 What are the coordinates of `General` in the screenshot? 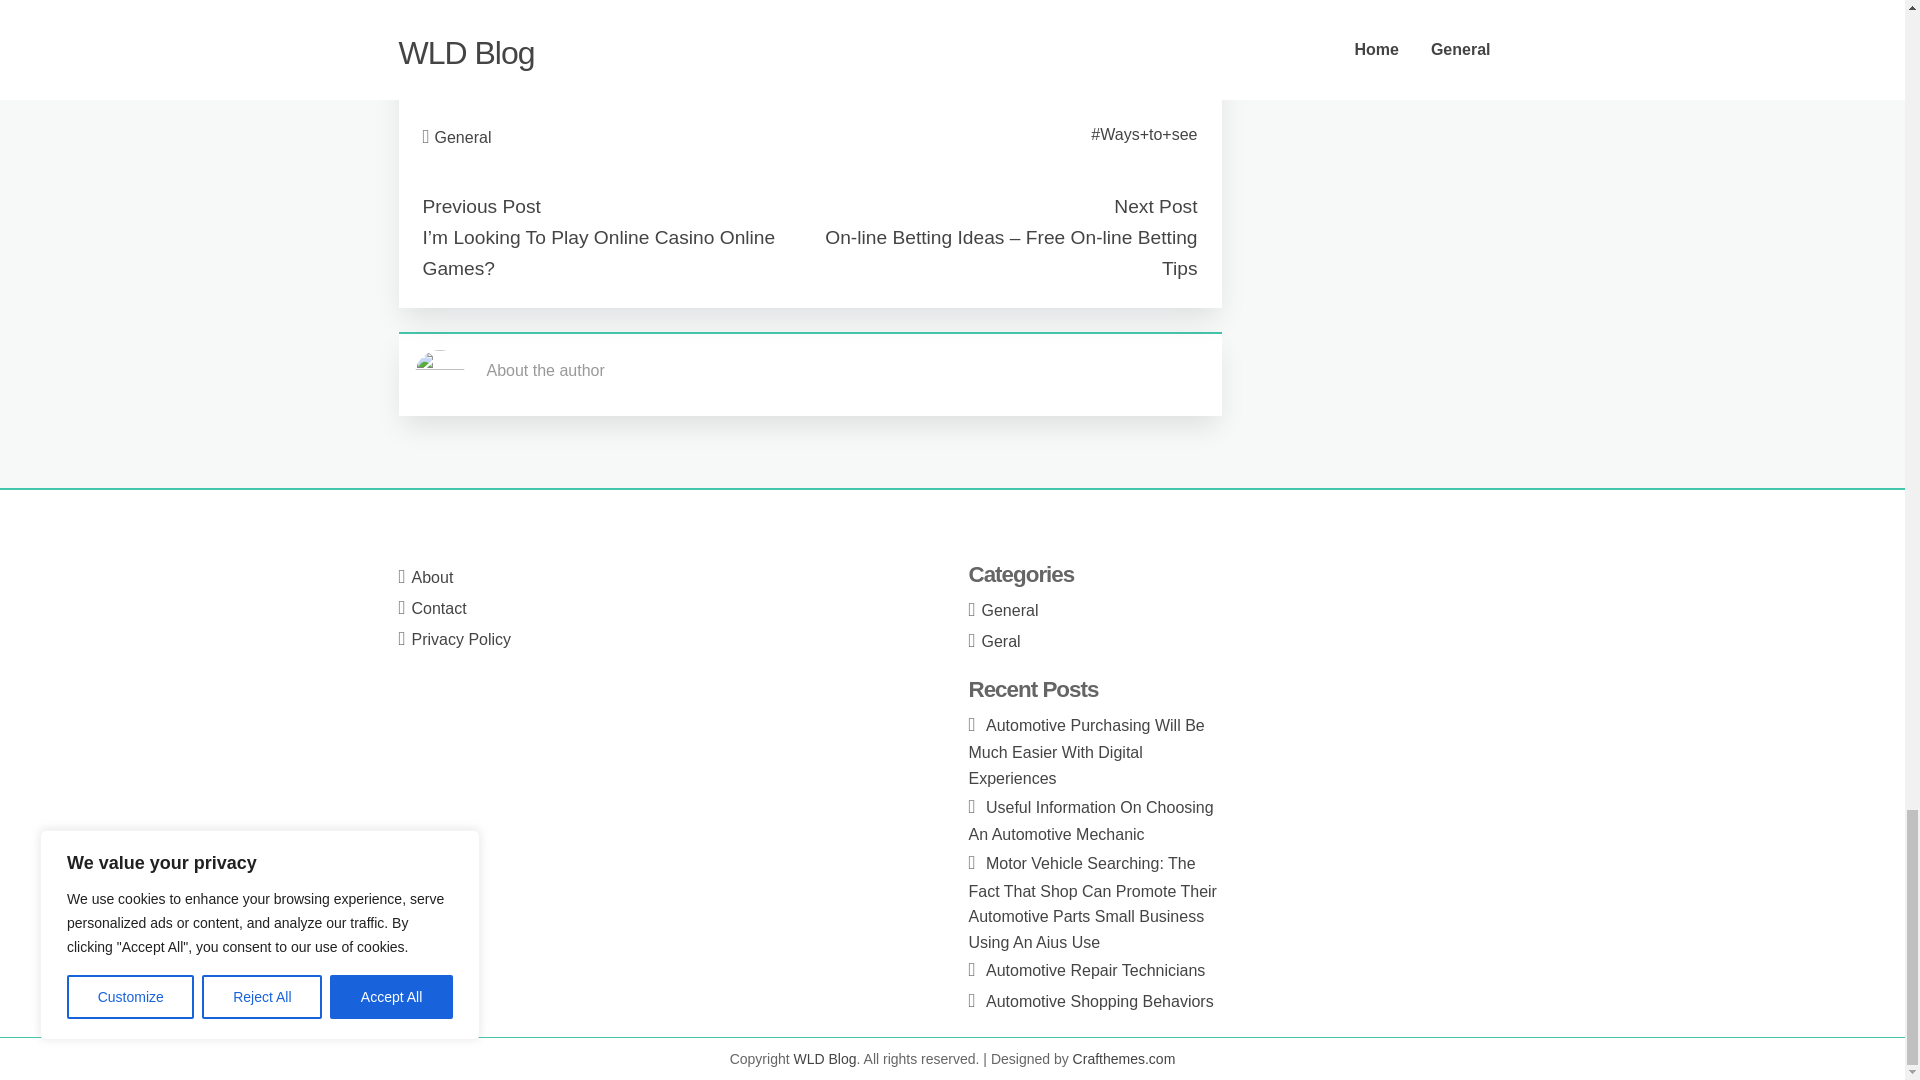 It's located at (463, 136).